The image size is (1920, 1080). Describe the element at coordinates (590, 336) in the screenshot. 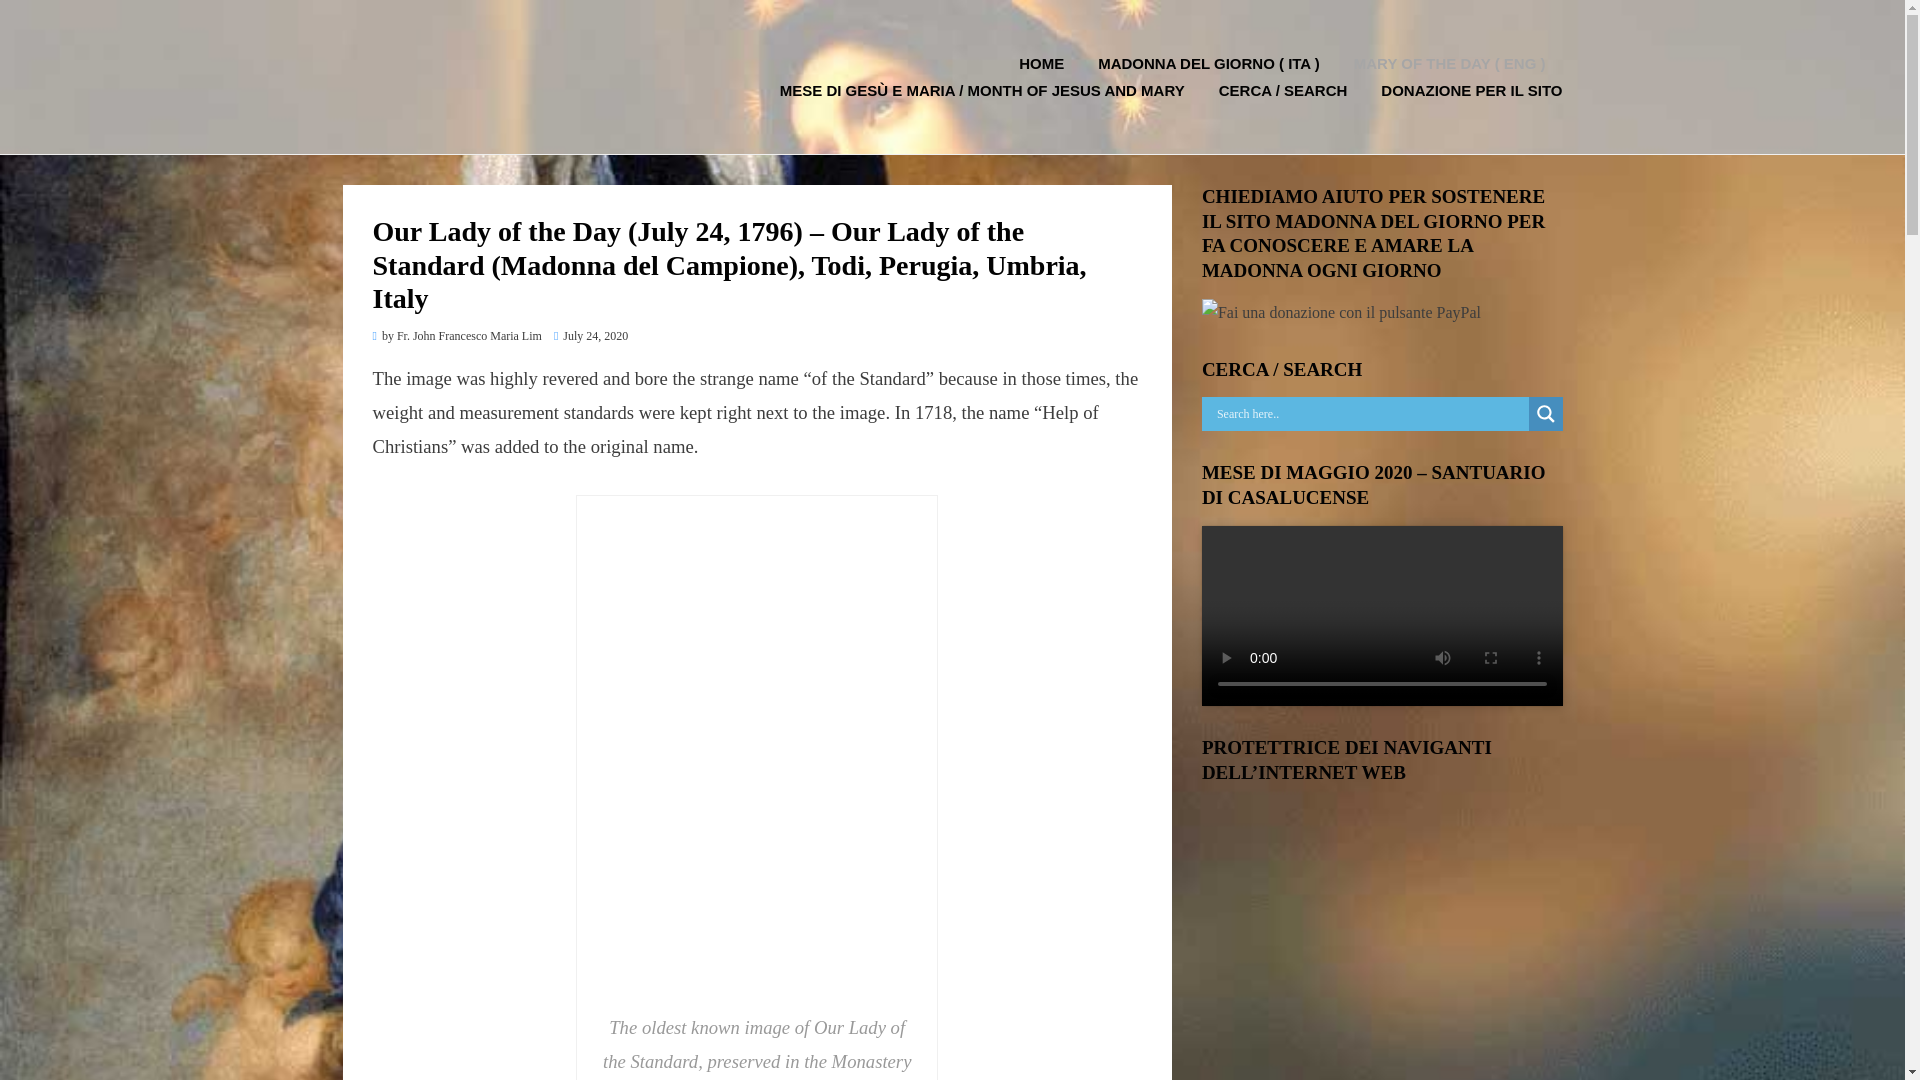

I see `July 24, 2020` at that location.